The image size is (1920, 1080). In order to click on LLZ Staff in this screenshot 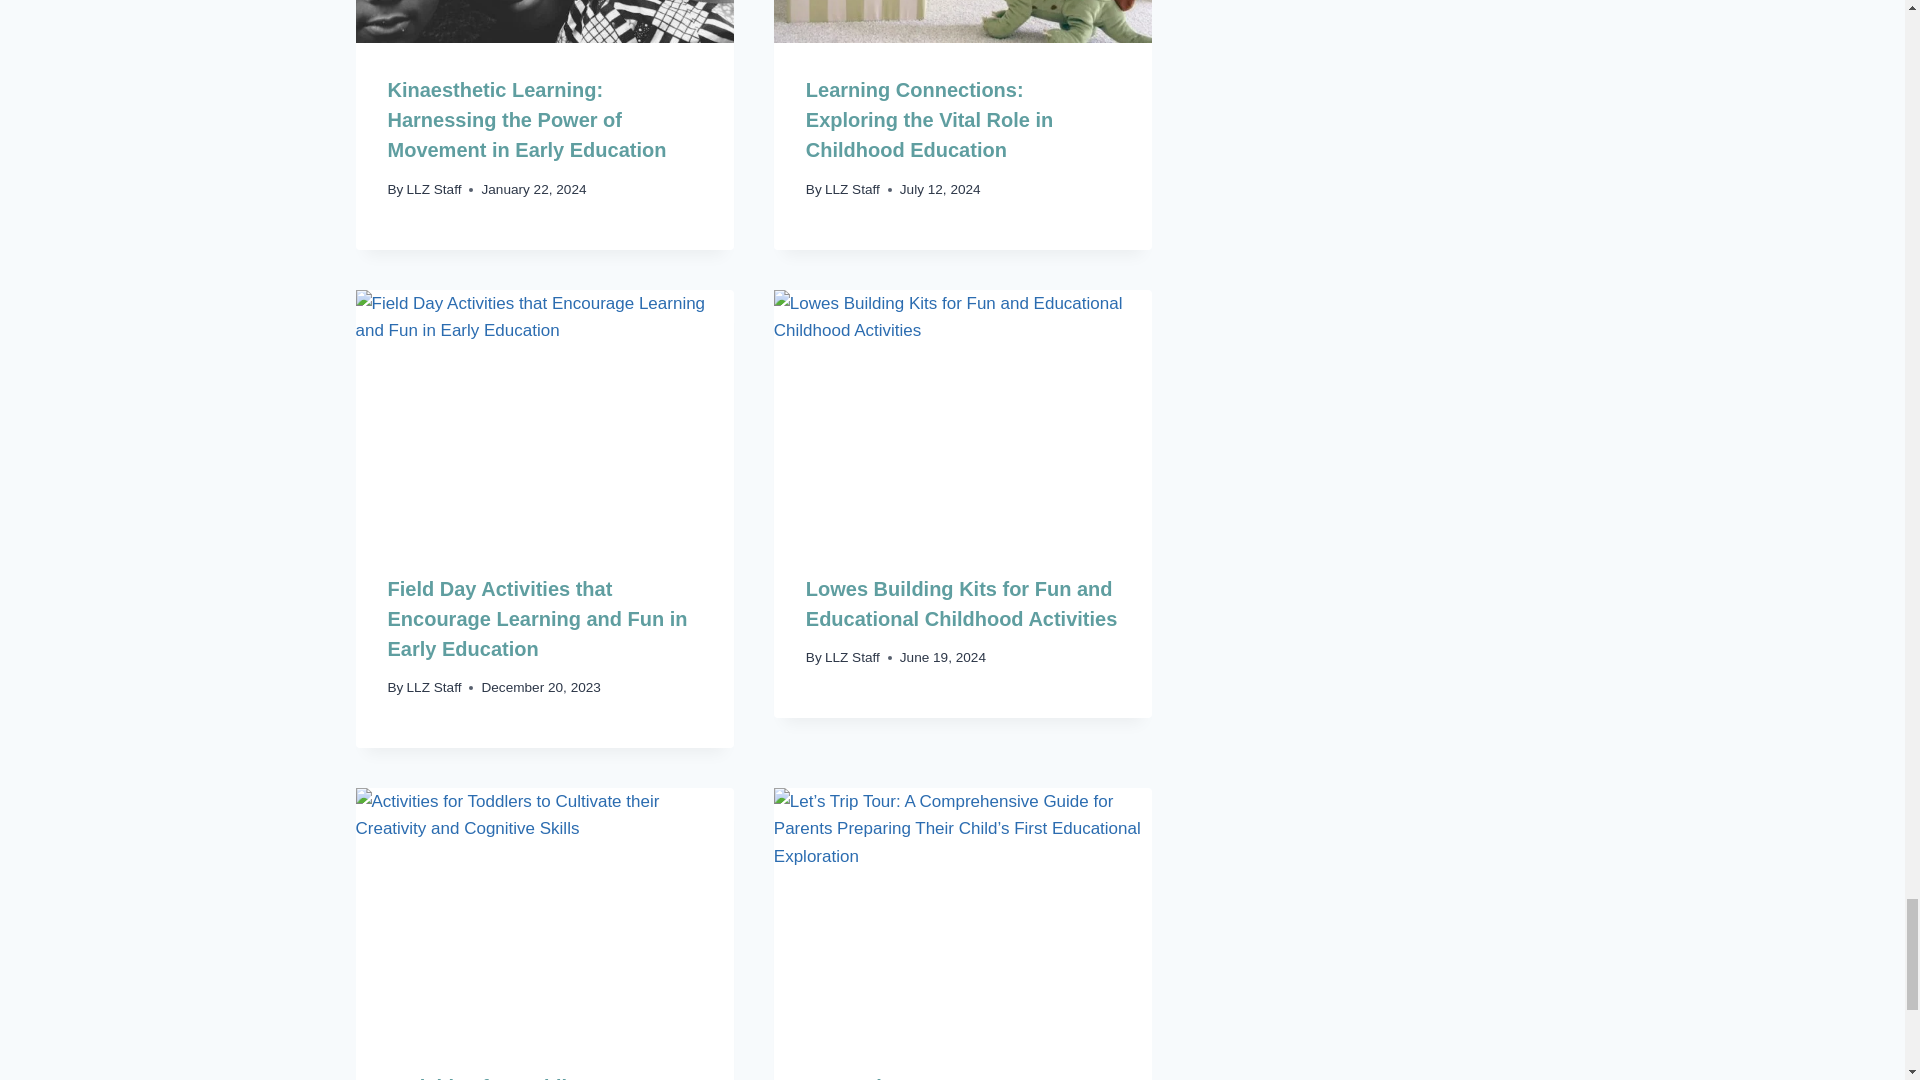, I will do `click(852, 189)`.